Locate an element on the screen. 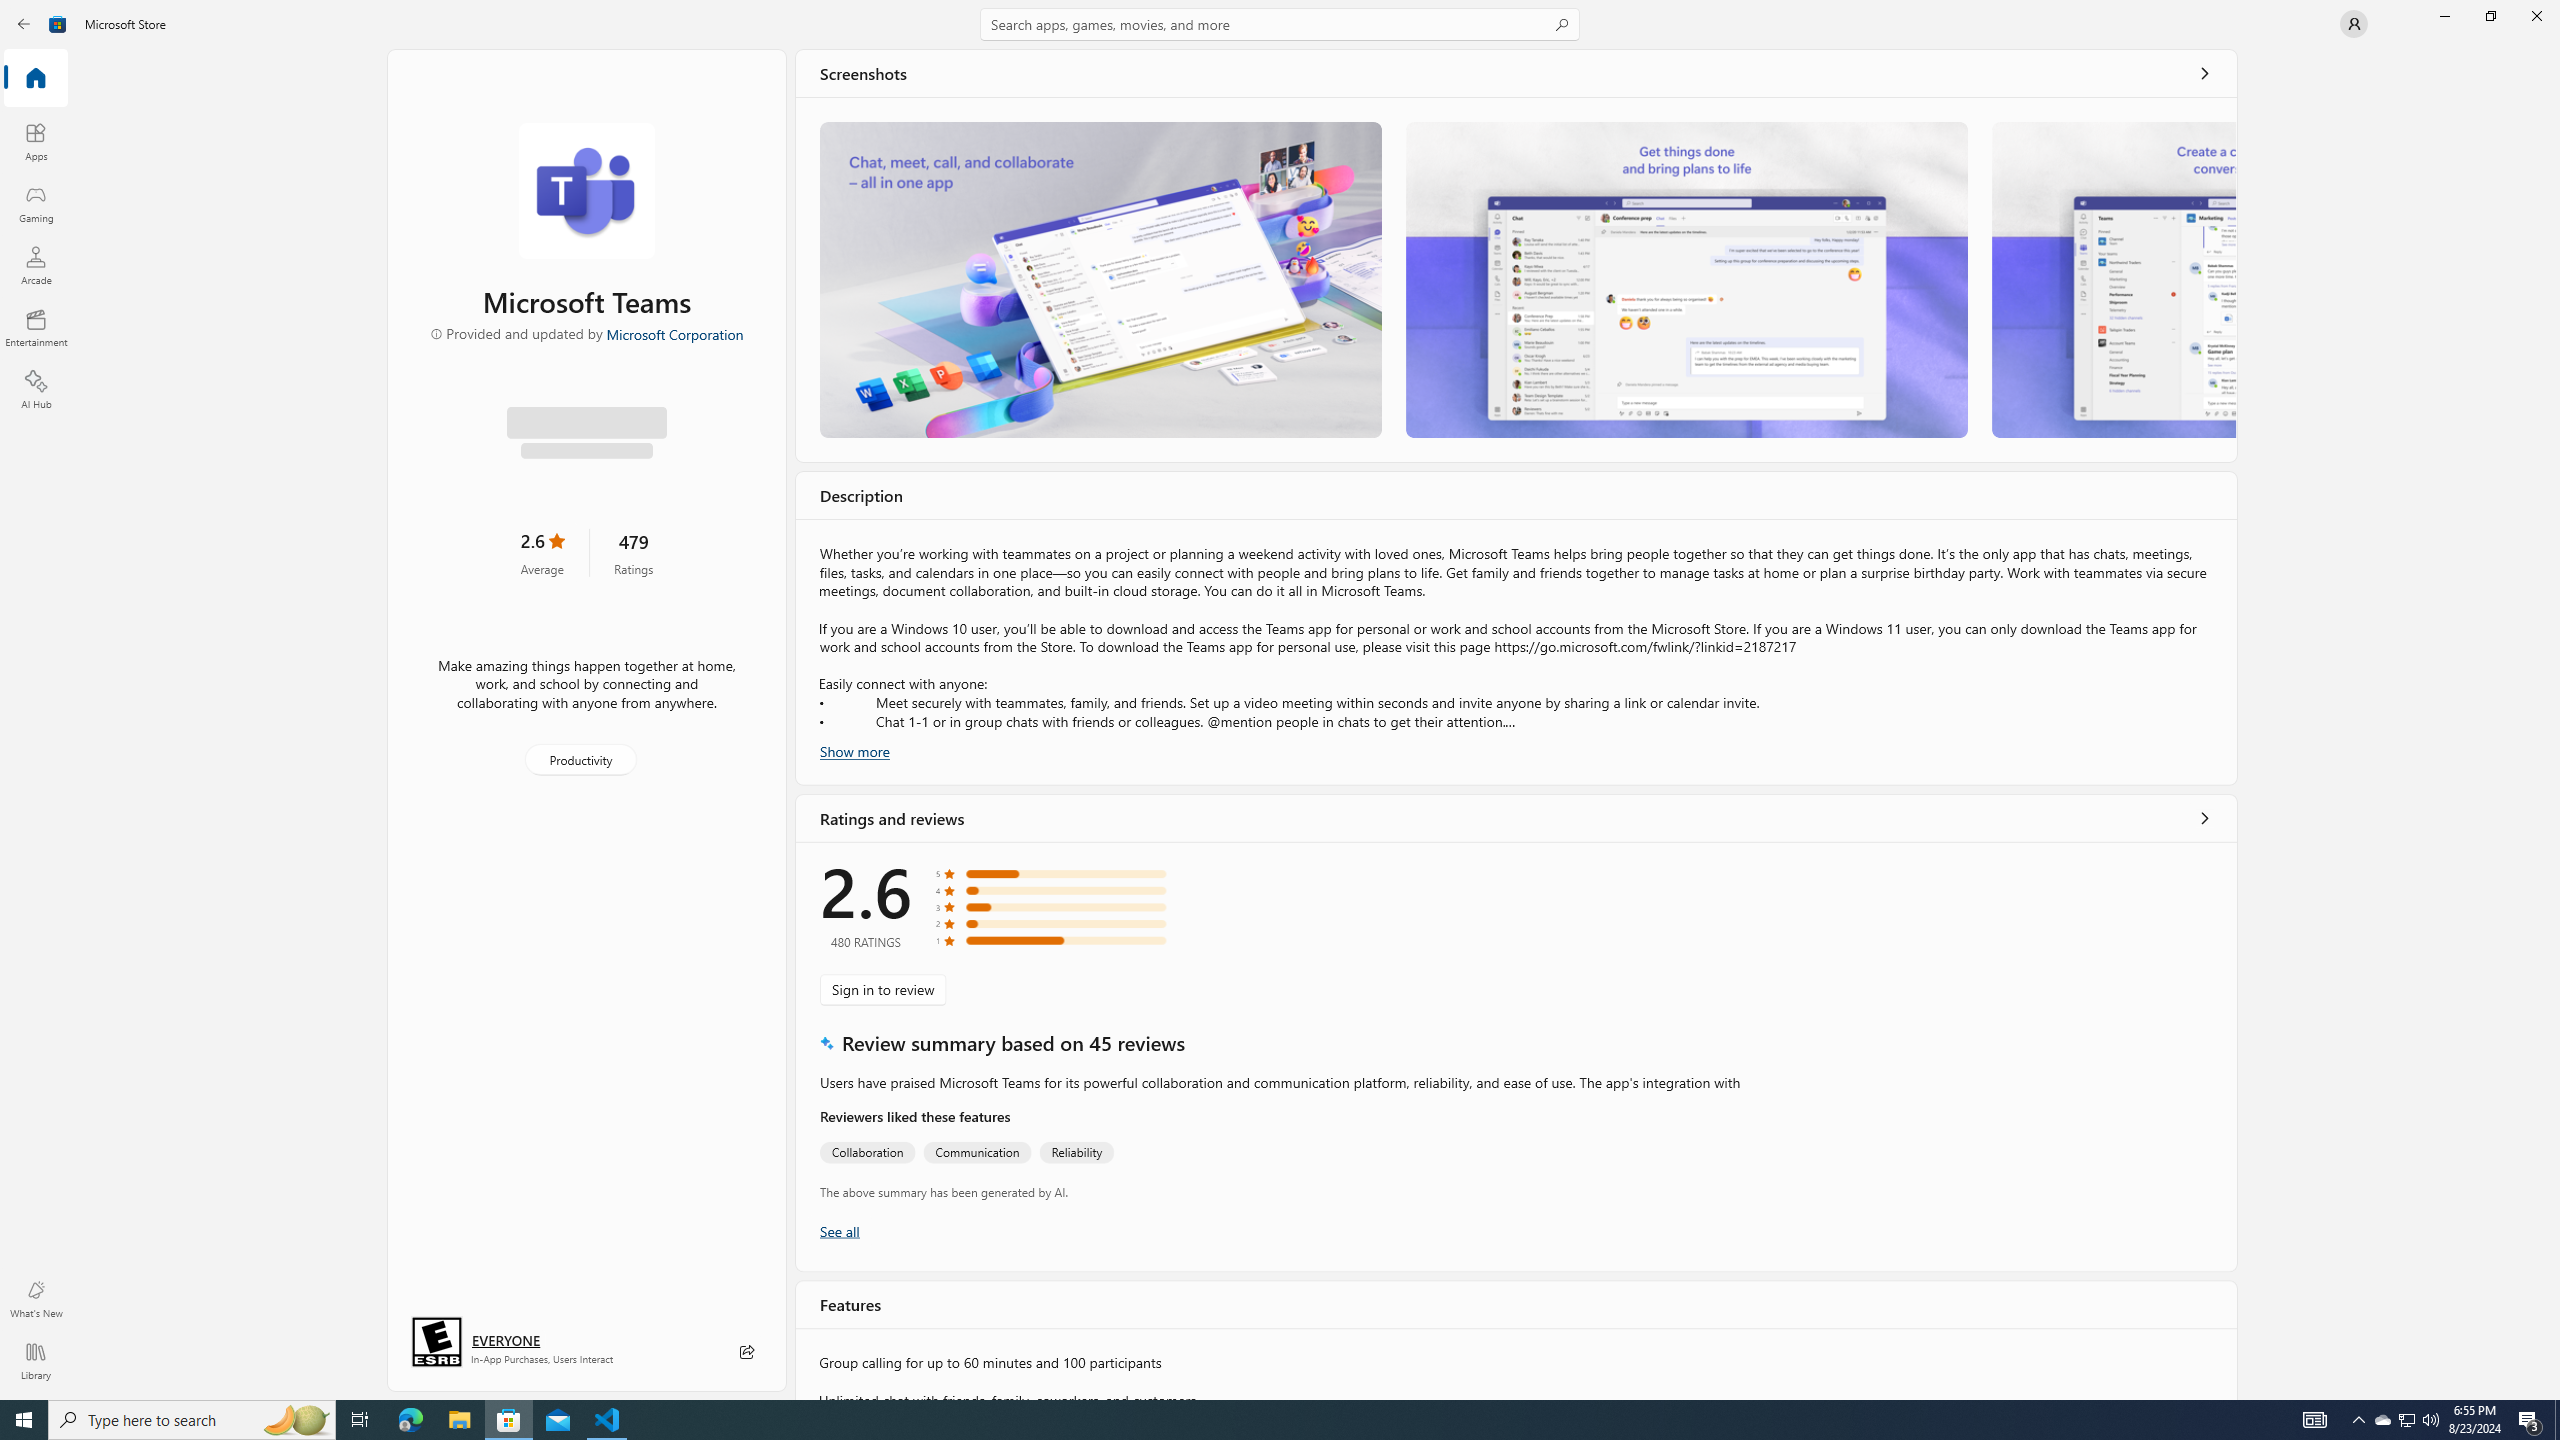 This screenshot has width=2560, height=1440. Share is located at coordinates (747, 1352).